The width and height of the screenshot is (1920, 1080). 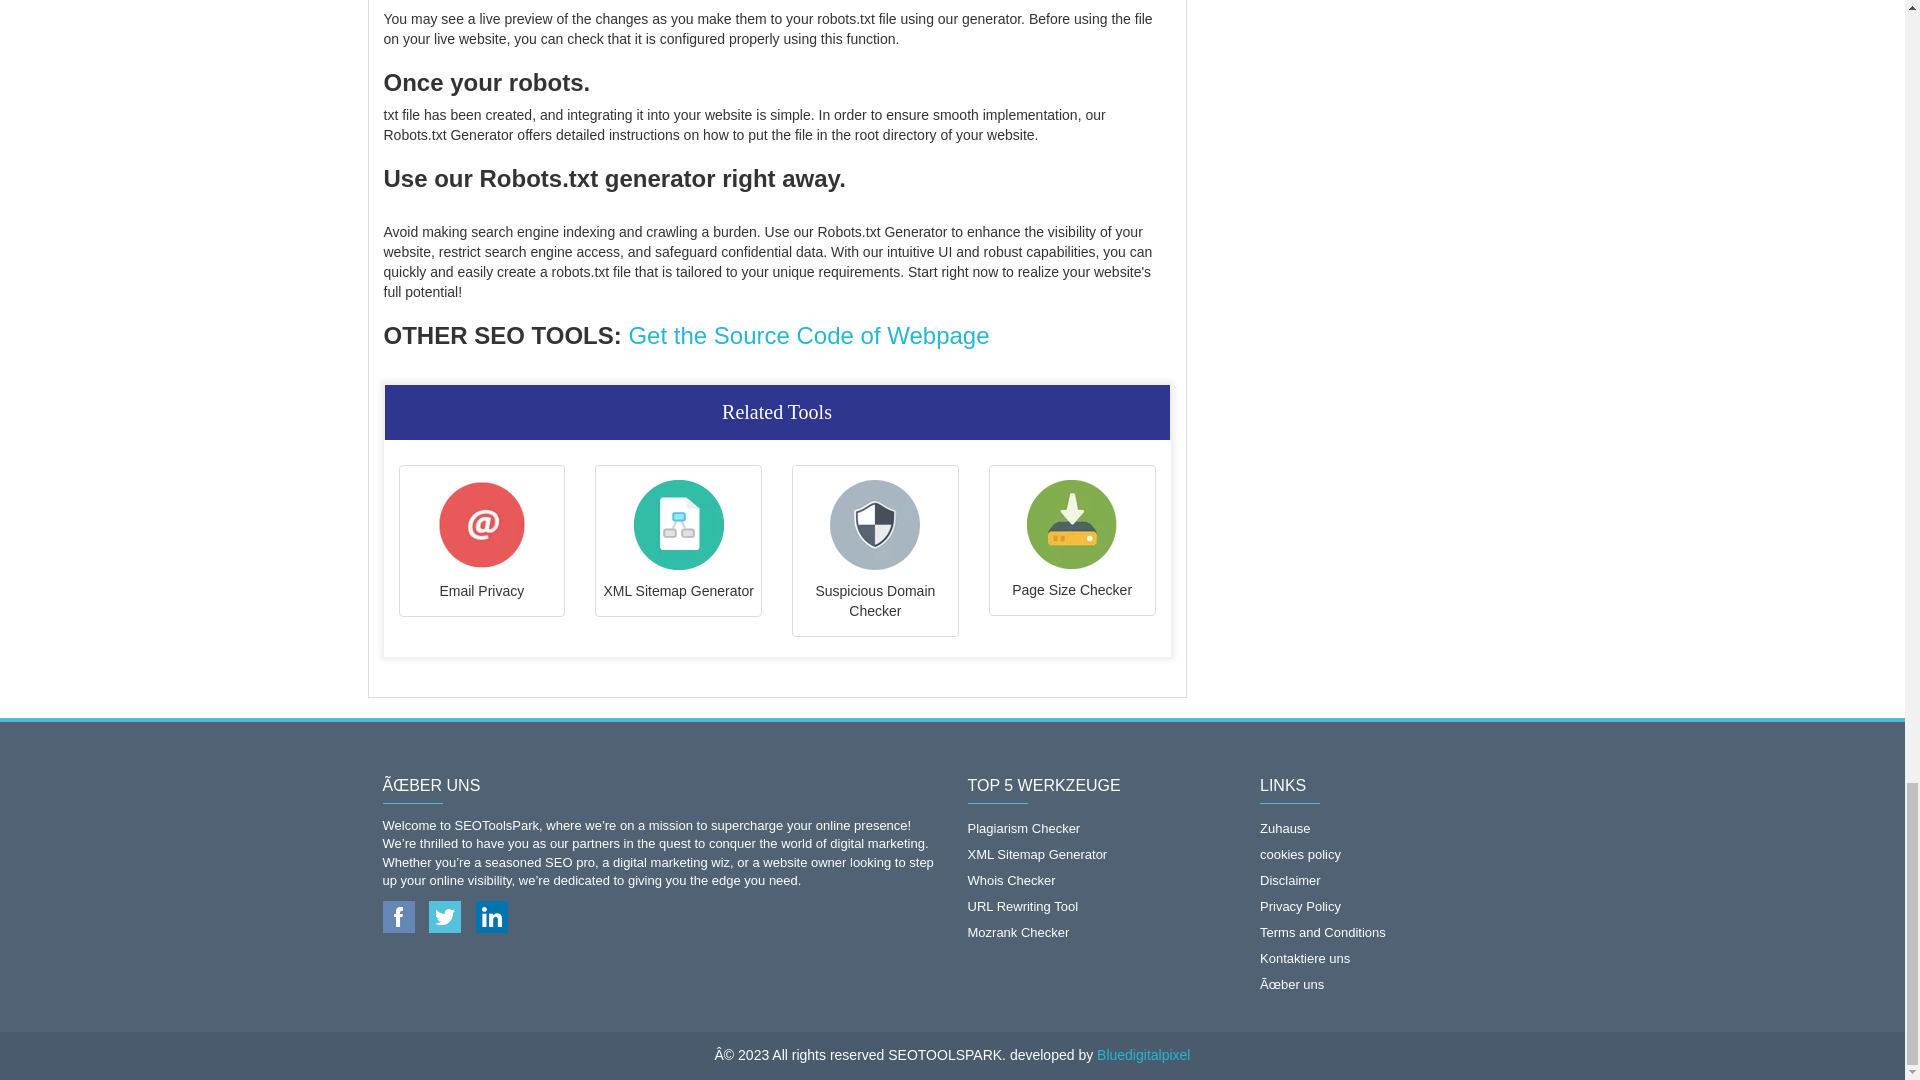 What do you see at coordinates (1098, 855) in the screenshot?
I see `XML Sitemap Generator` at bounding box center [1098, 855].